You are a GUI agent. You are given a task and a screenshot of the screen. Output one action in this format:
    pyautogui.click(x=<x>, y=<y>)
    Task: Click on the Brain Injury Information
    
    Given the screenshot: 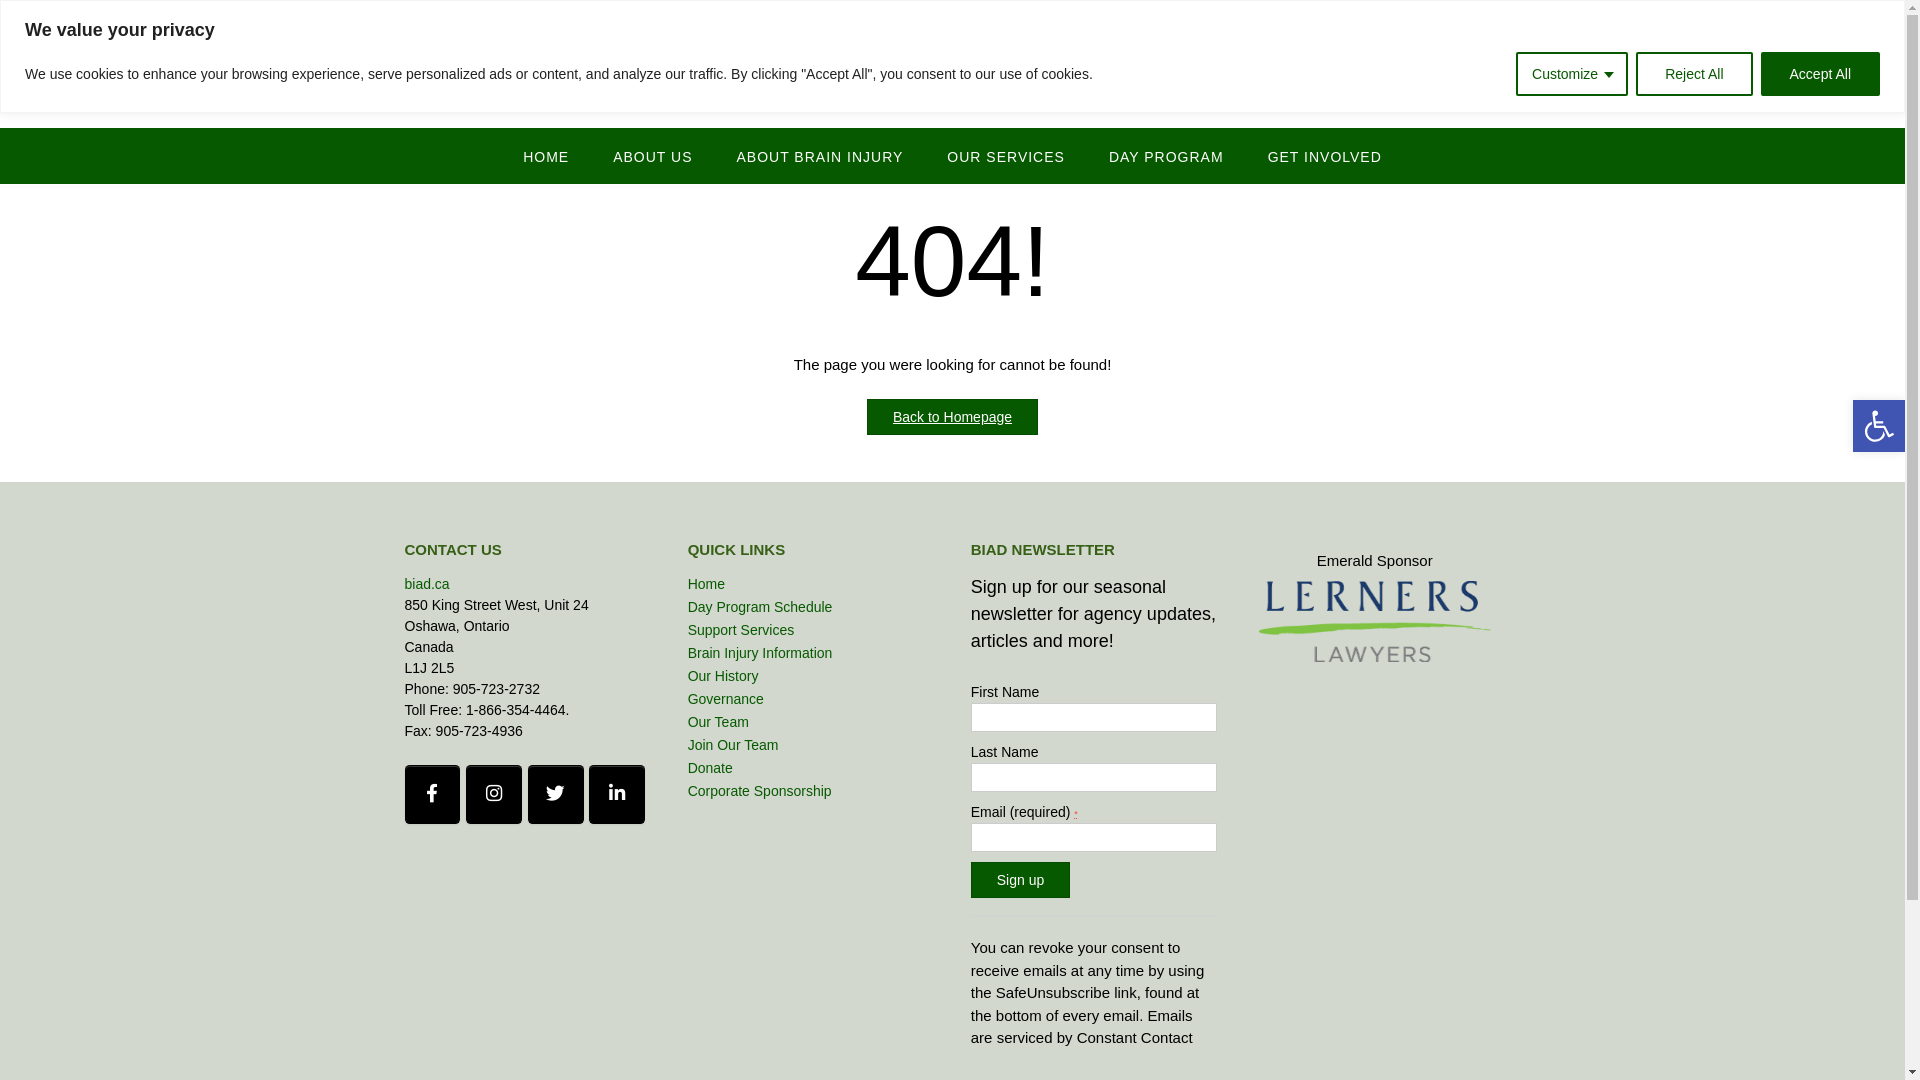 What is the action you would take?
    pyautogui.click(x=760, y=653)
    